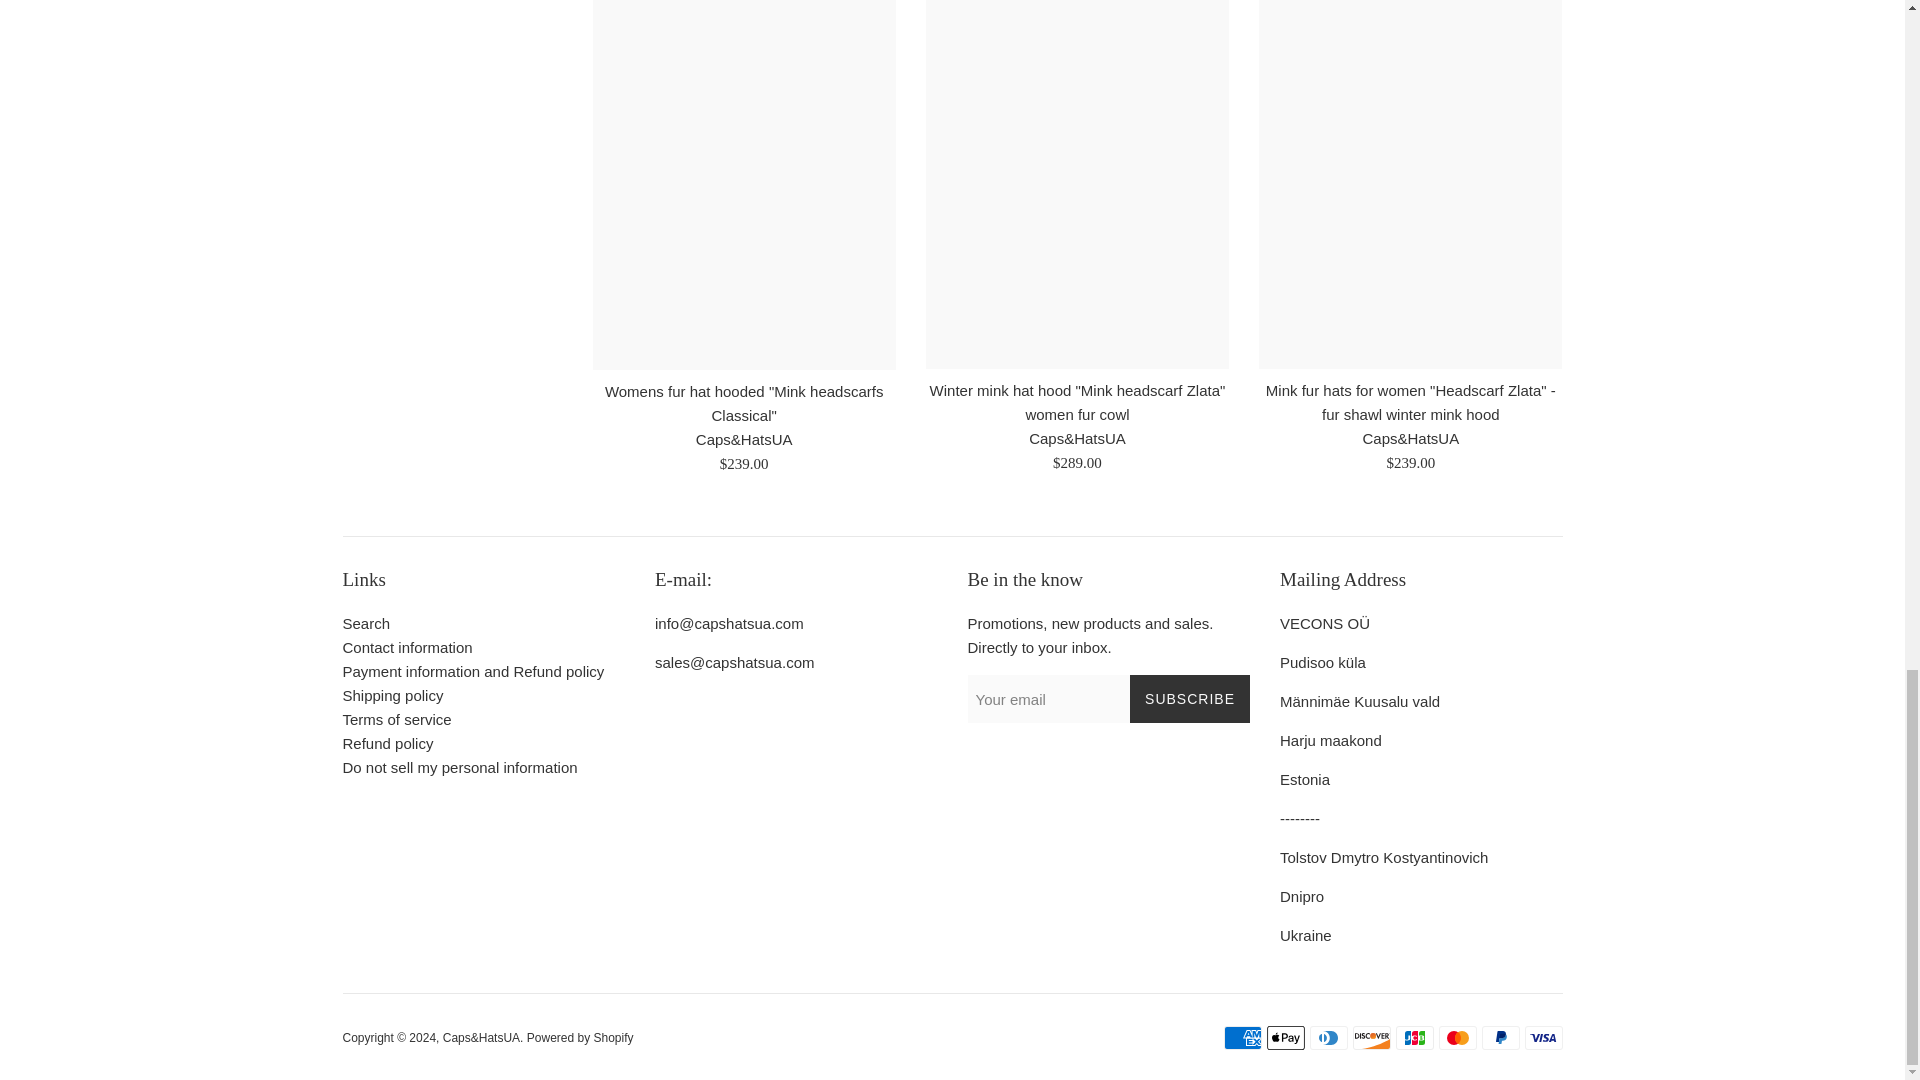 The image size is (1920, 1080). What do you see at coordinates (1284, 1036) in the screenshot?
I see `Apple Pay` at bounding box center [1284, 1036].